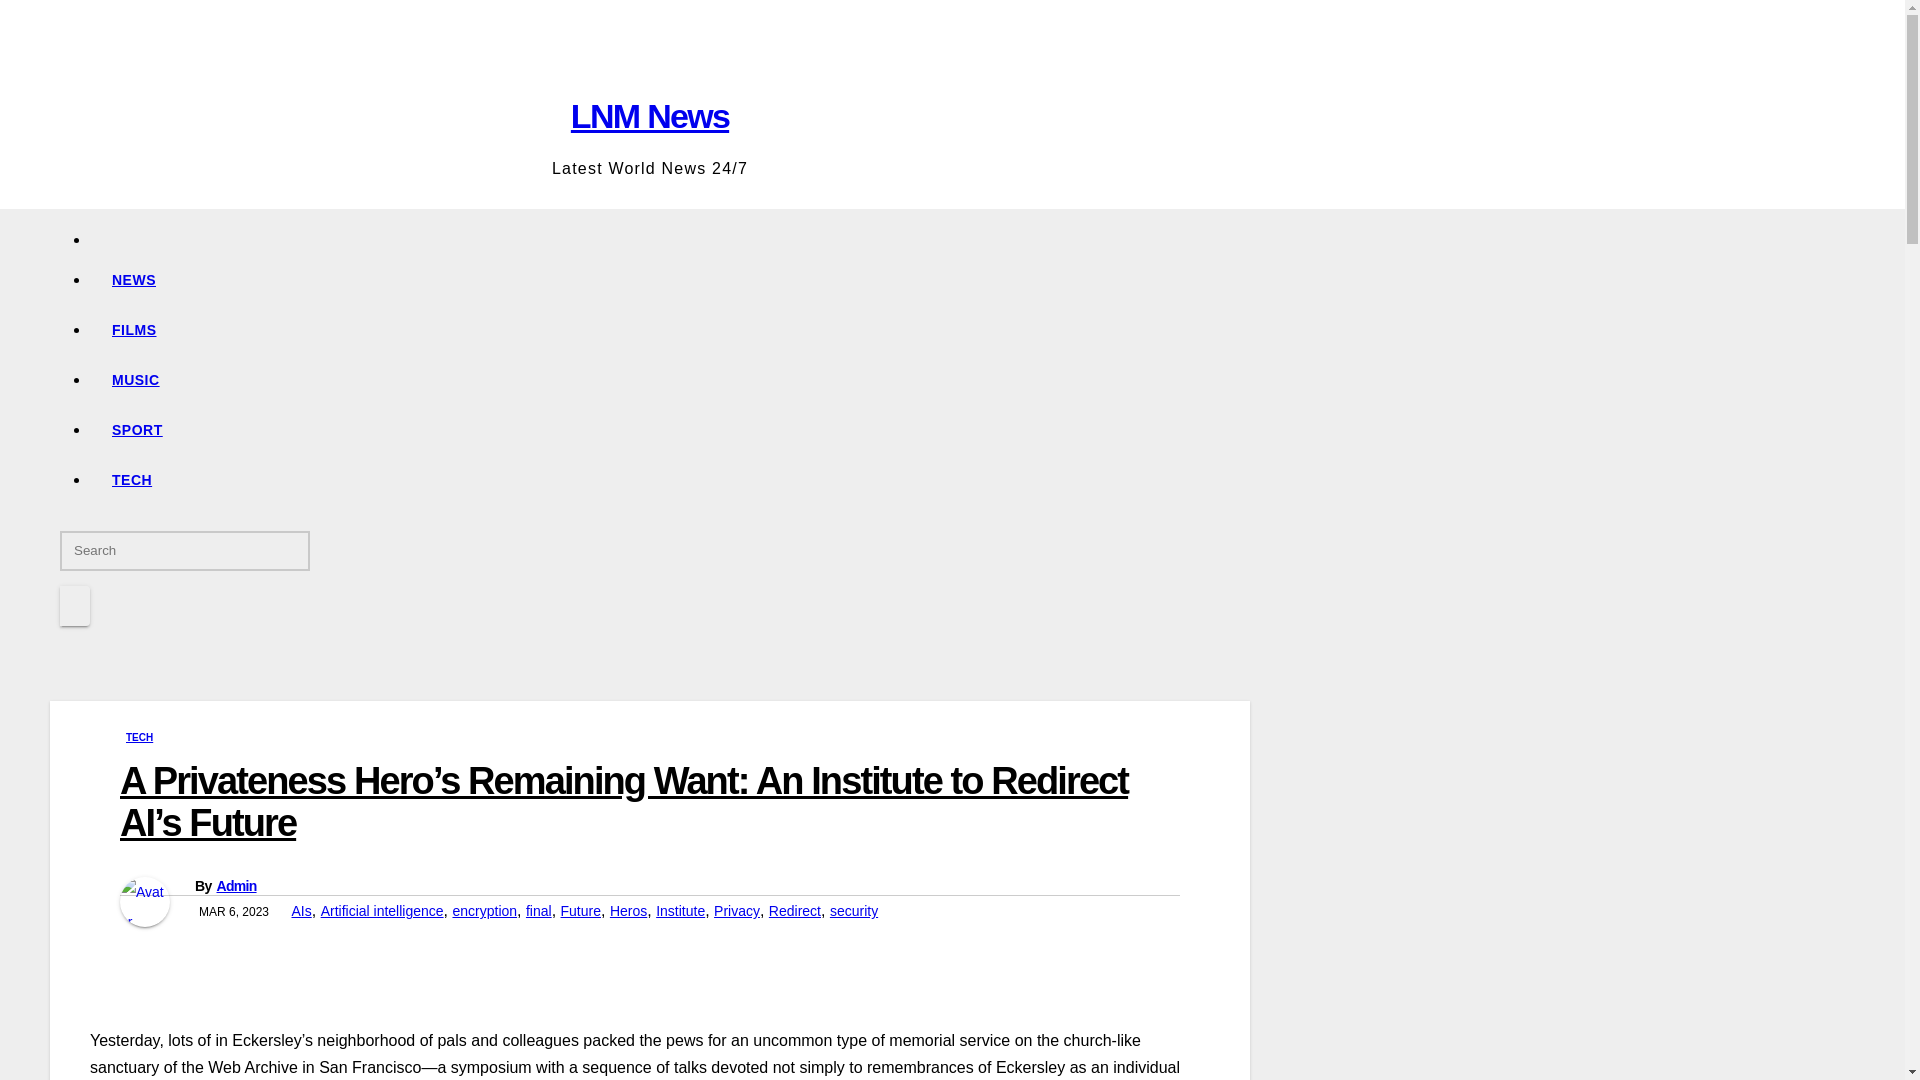 Image resolution: width=1920 pixels, height=1080 pixels. I want to click on Tech, so click(670, 480).